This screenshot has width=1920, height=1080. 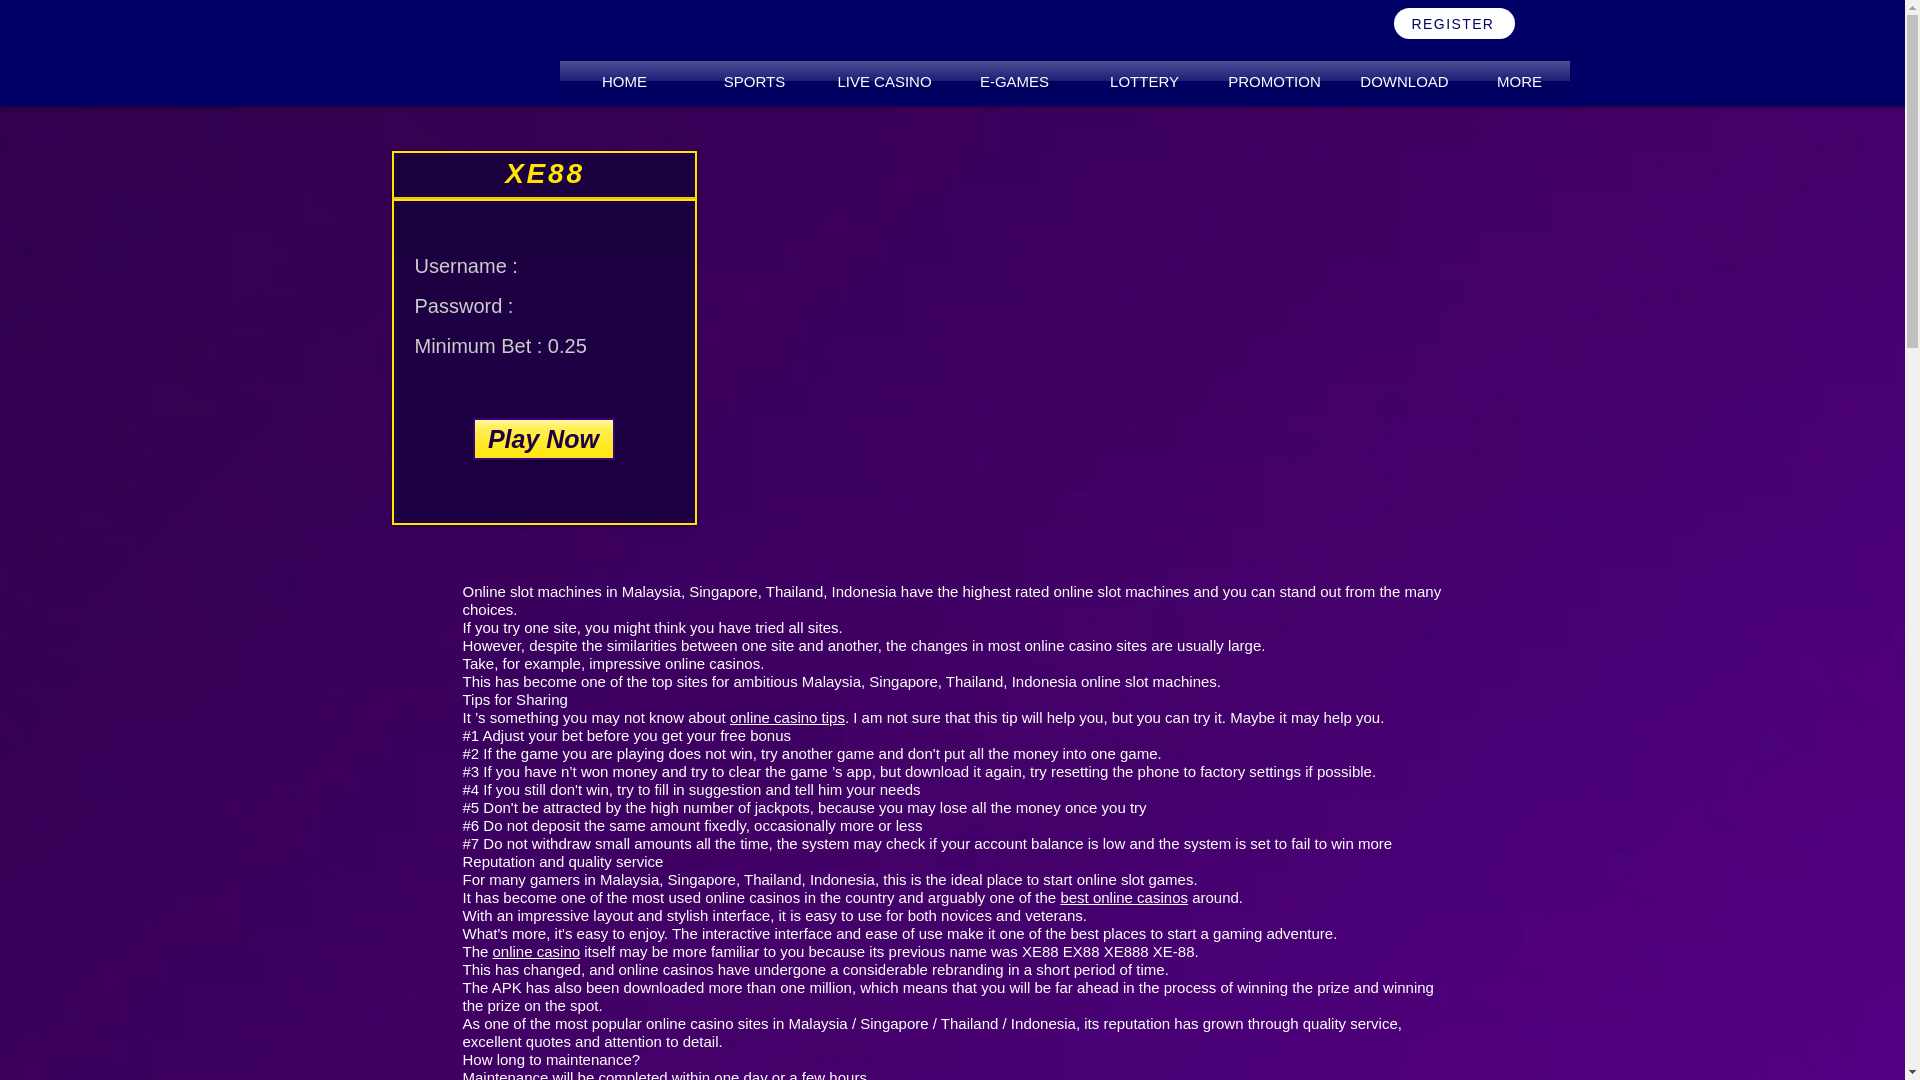 I want to click on REGISTER, so click(x=1454, y=22).